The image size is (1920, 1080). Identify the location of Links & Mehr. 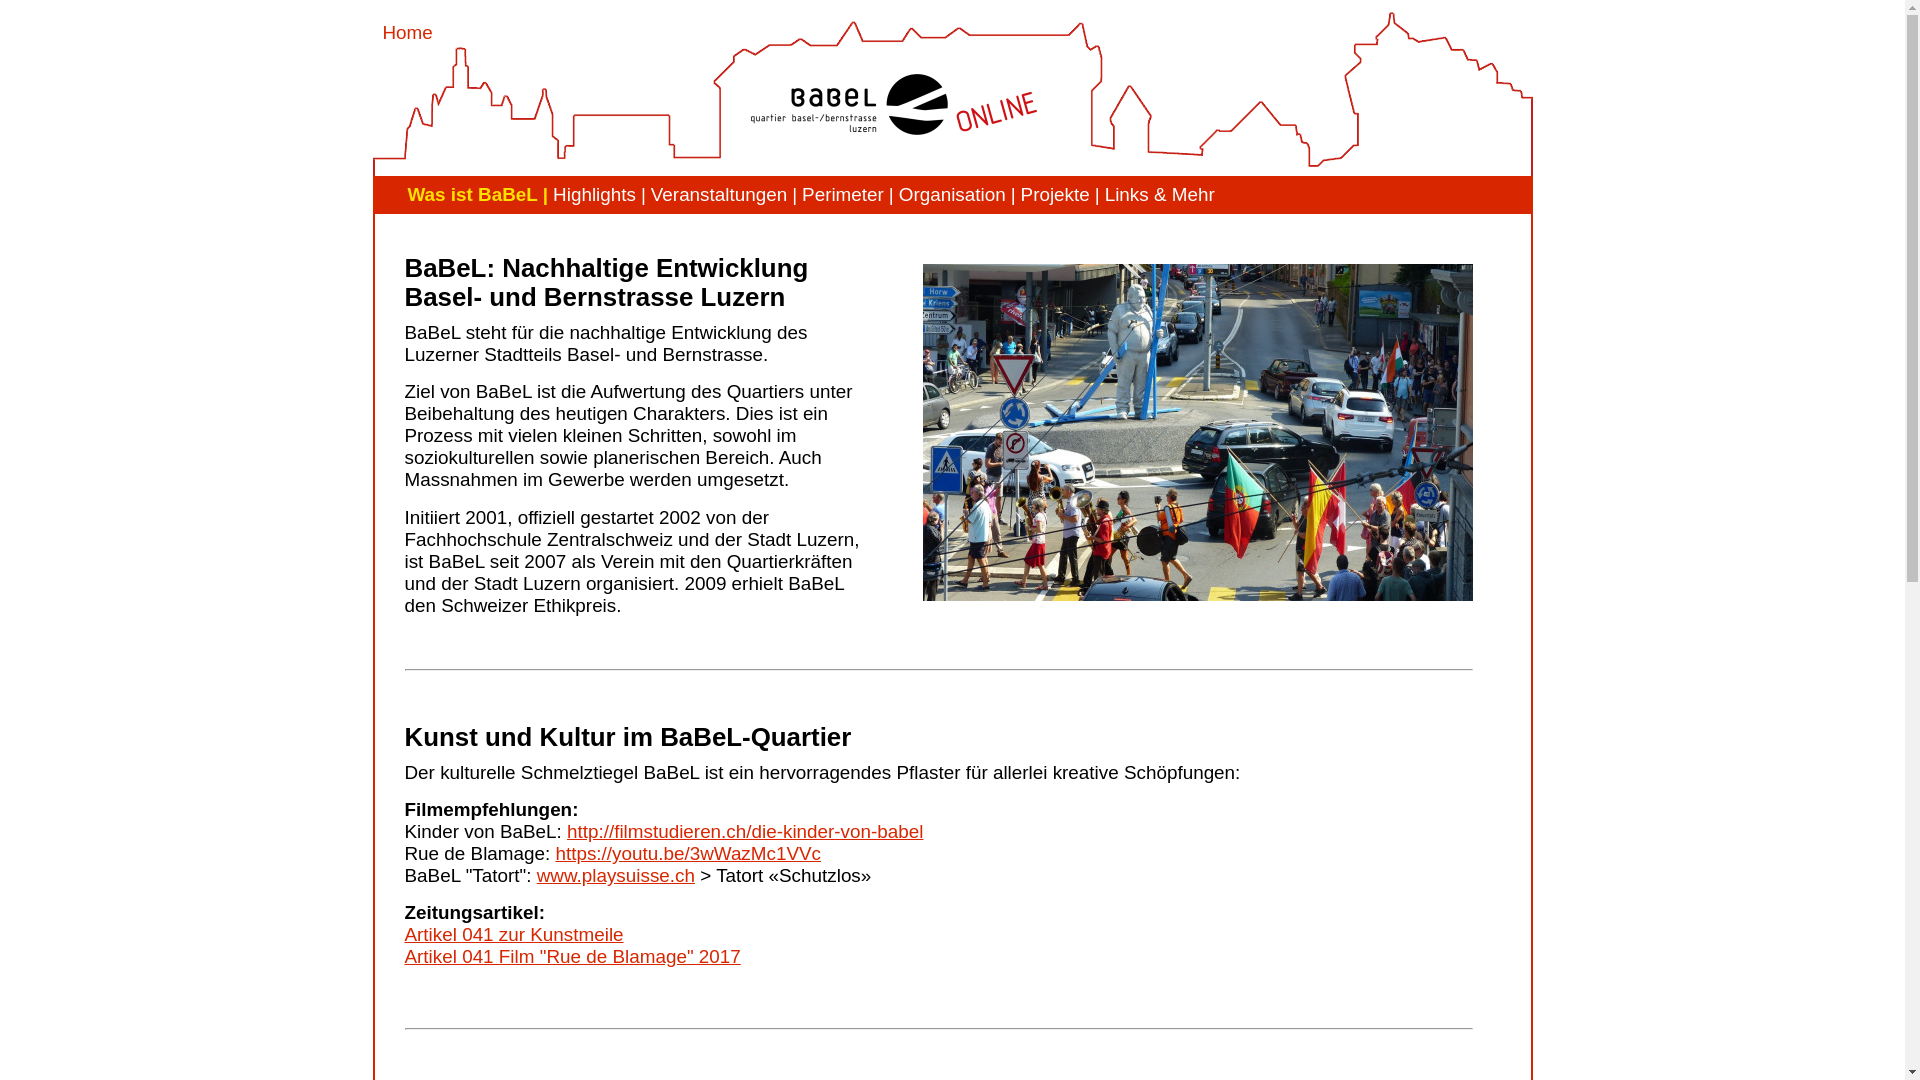
(1158, 195).